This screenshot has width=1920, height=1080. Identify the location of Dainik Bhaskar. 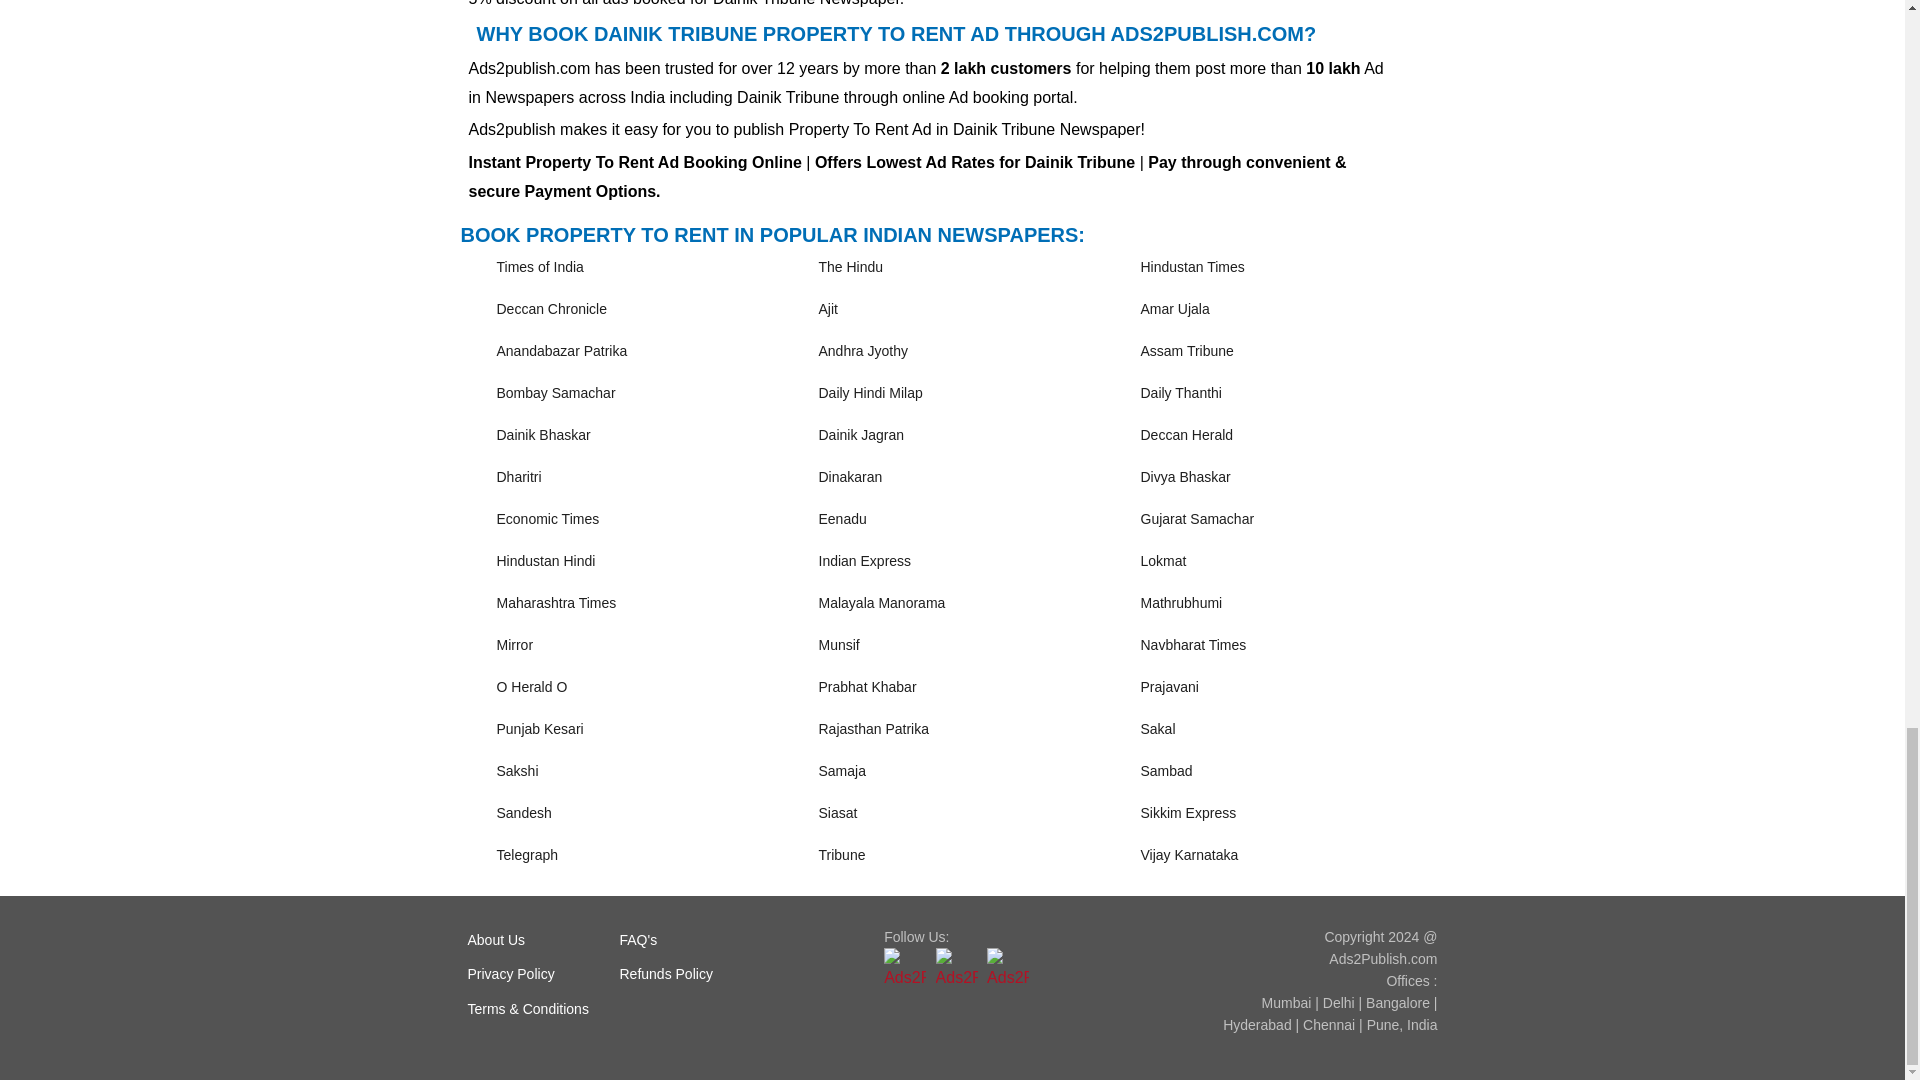
(542, 434).